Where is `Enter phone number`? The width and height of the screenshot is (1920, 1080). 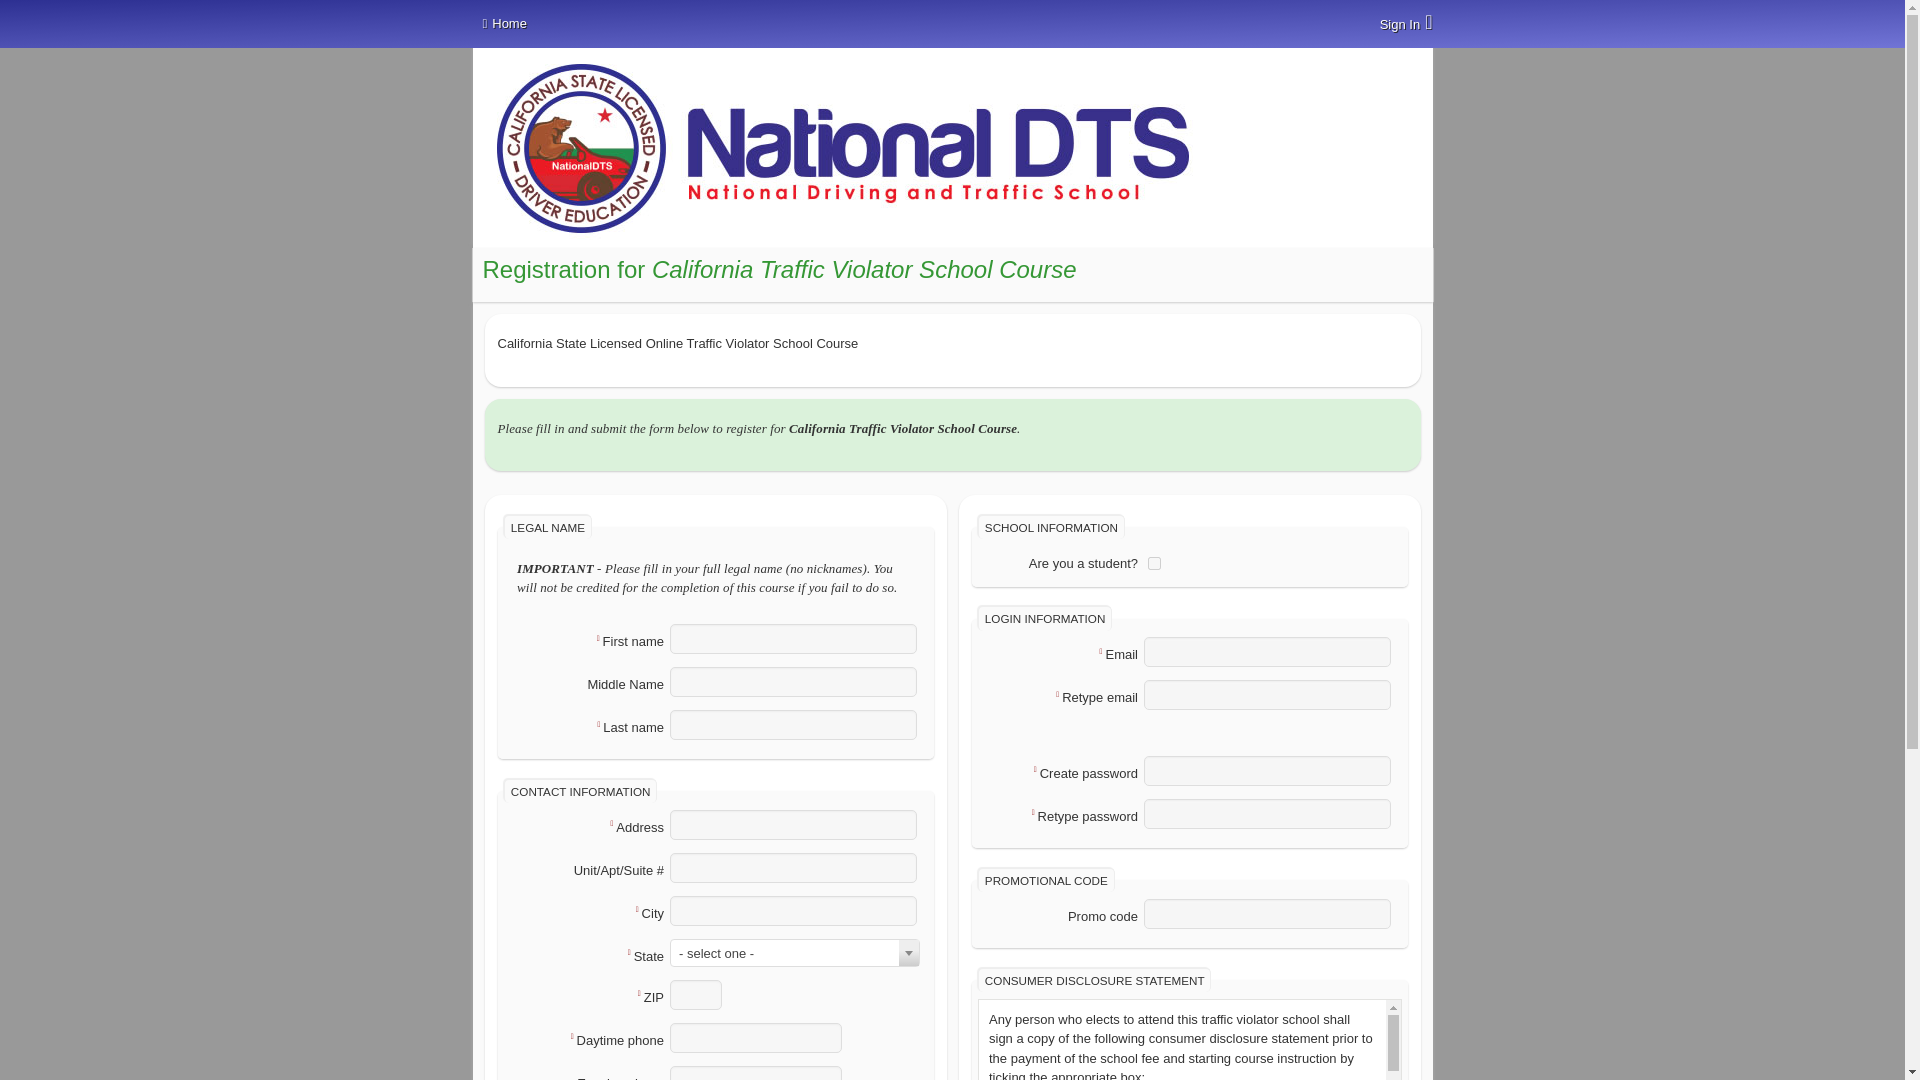 Enter phone number is located at coordinates (756, 1038).